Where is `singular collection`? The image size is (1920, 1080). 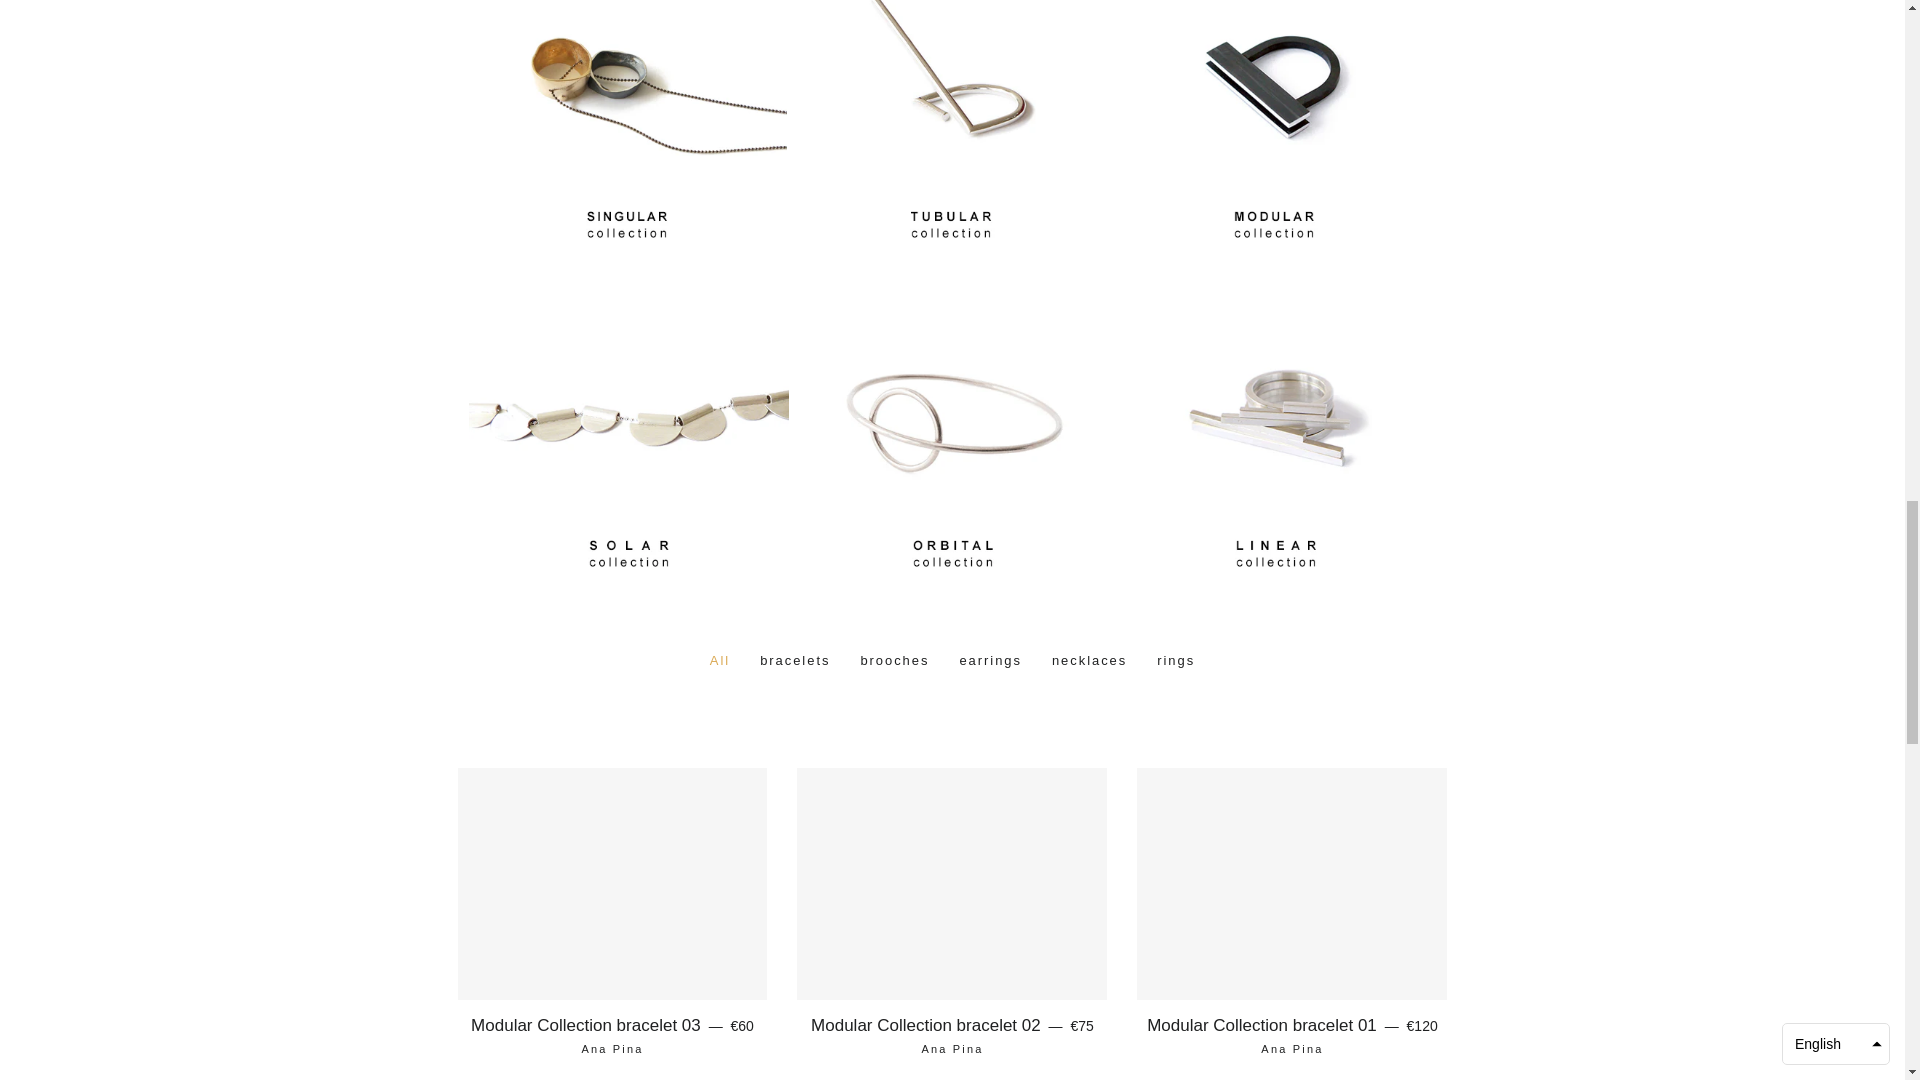 singular collection is located at coordinates (626, 250).